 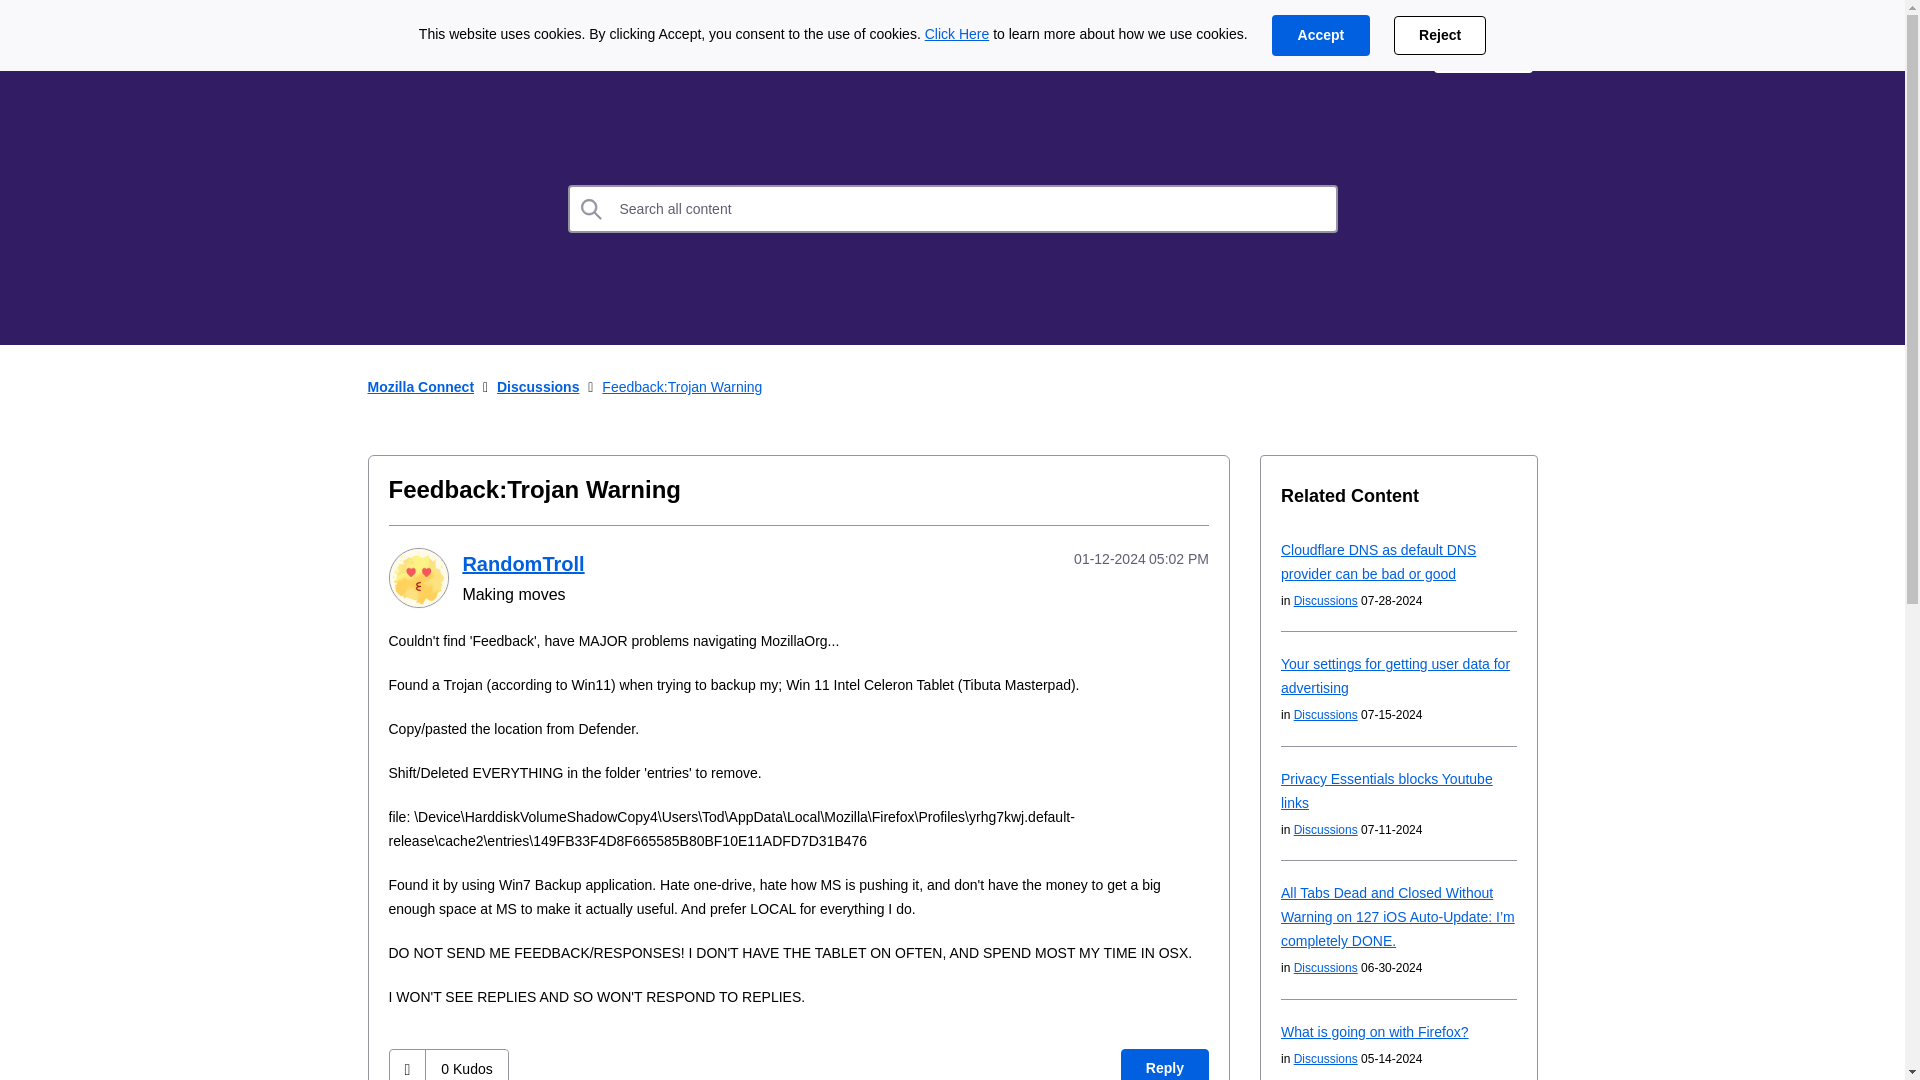 I want to click on RandomTroll, so click(x=417, y=578).